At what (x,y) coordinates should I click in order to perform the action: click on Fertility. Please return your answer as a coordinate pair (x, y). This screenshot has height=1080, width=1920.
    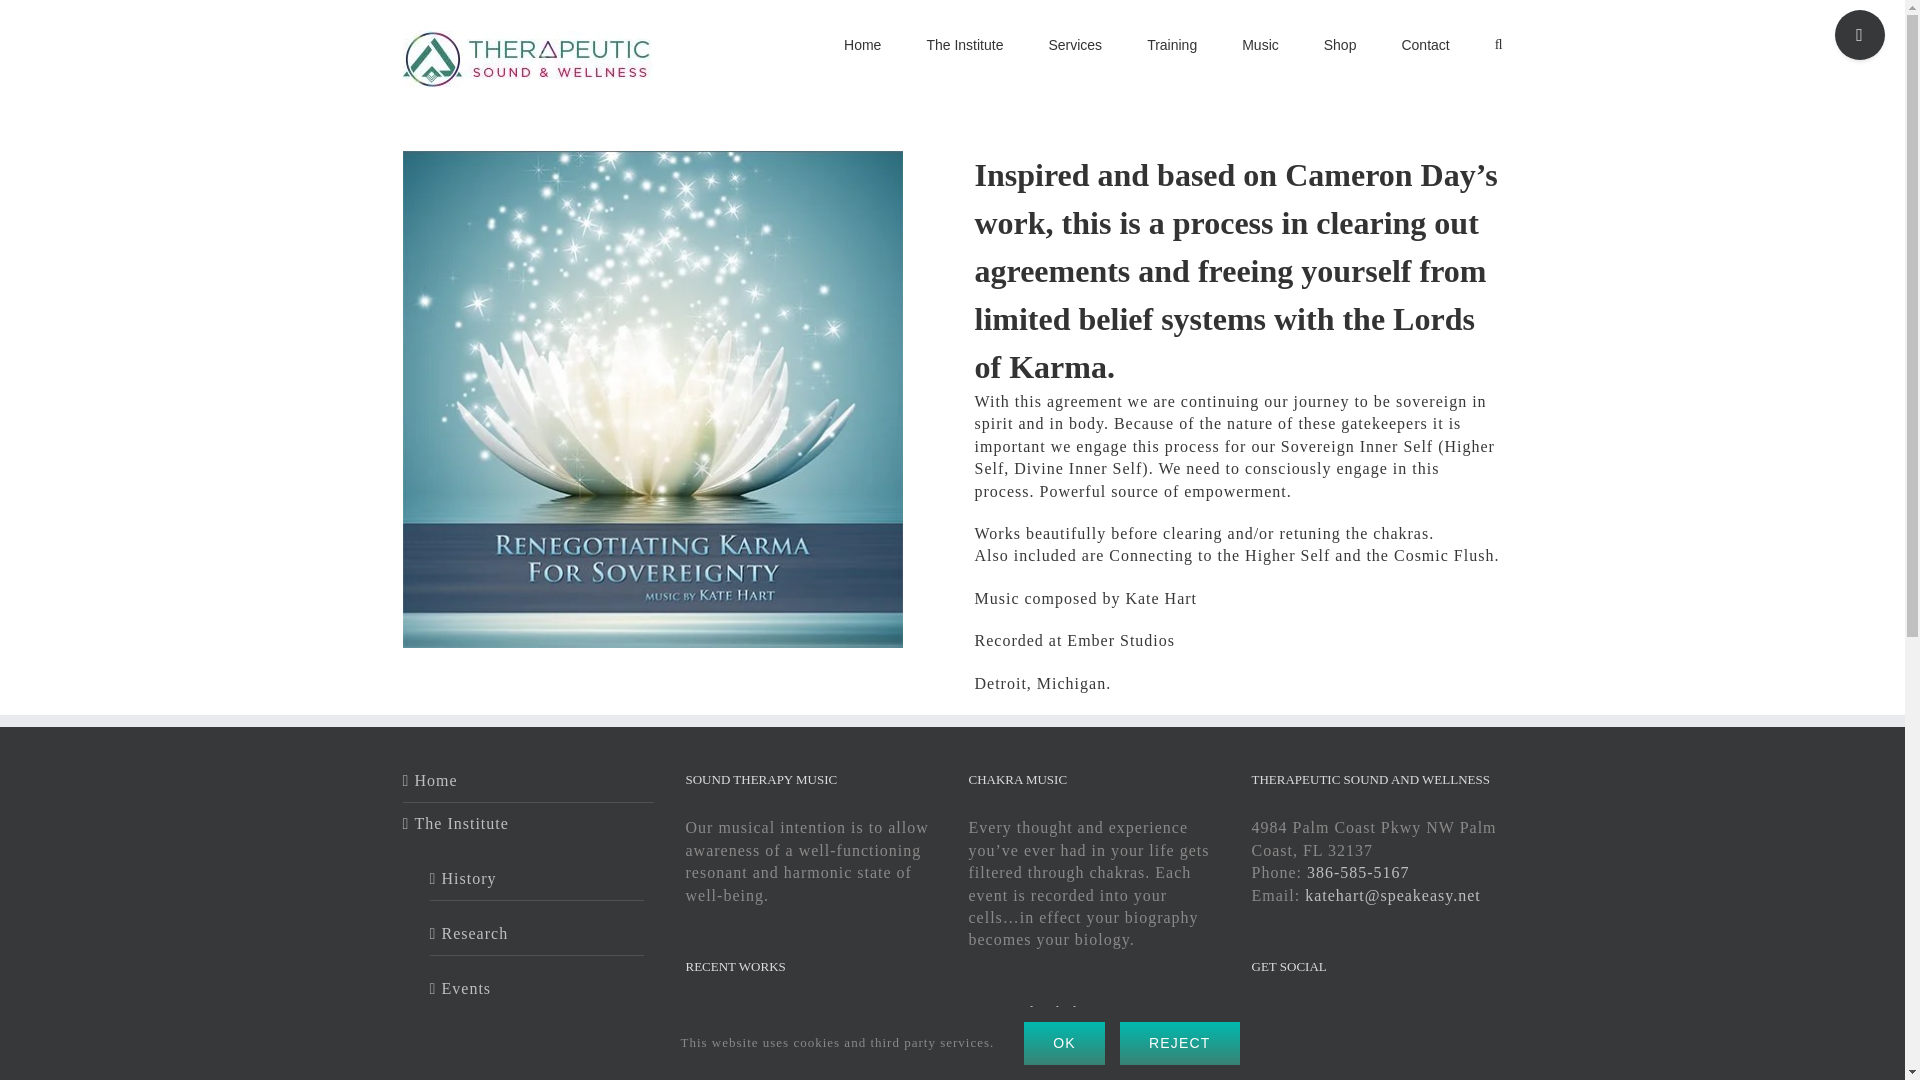
    Looking at the image, I should click on (846, 1074).